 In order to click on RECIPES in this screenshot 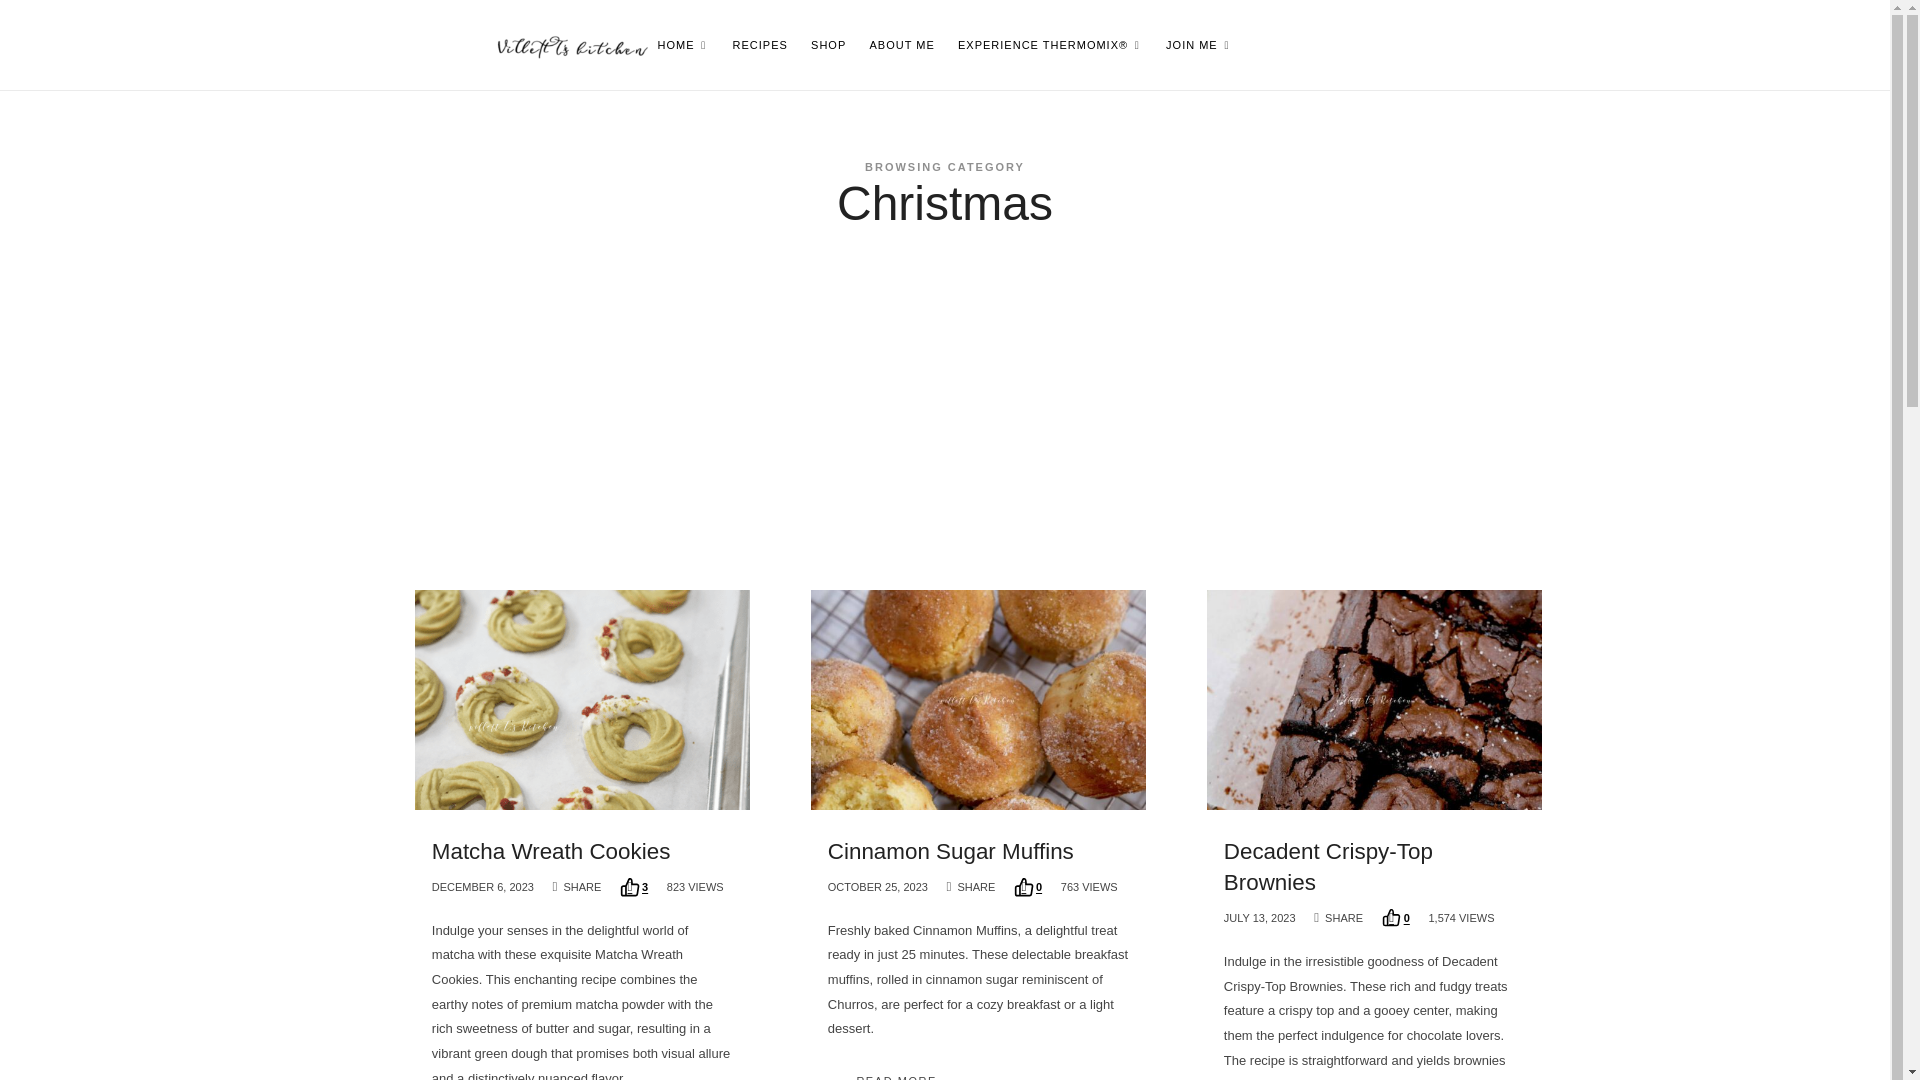, I will do `click(760, 44)`.